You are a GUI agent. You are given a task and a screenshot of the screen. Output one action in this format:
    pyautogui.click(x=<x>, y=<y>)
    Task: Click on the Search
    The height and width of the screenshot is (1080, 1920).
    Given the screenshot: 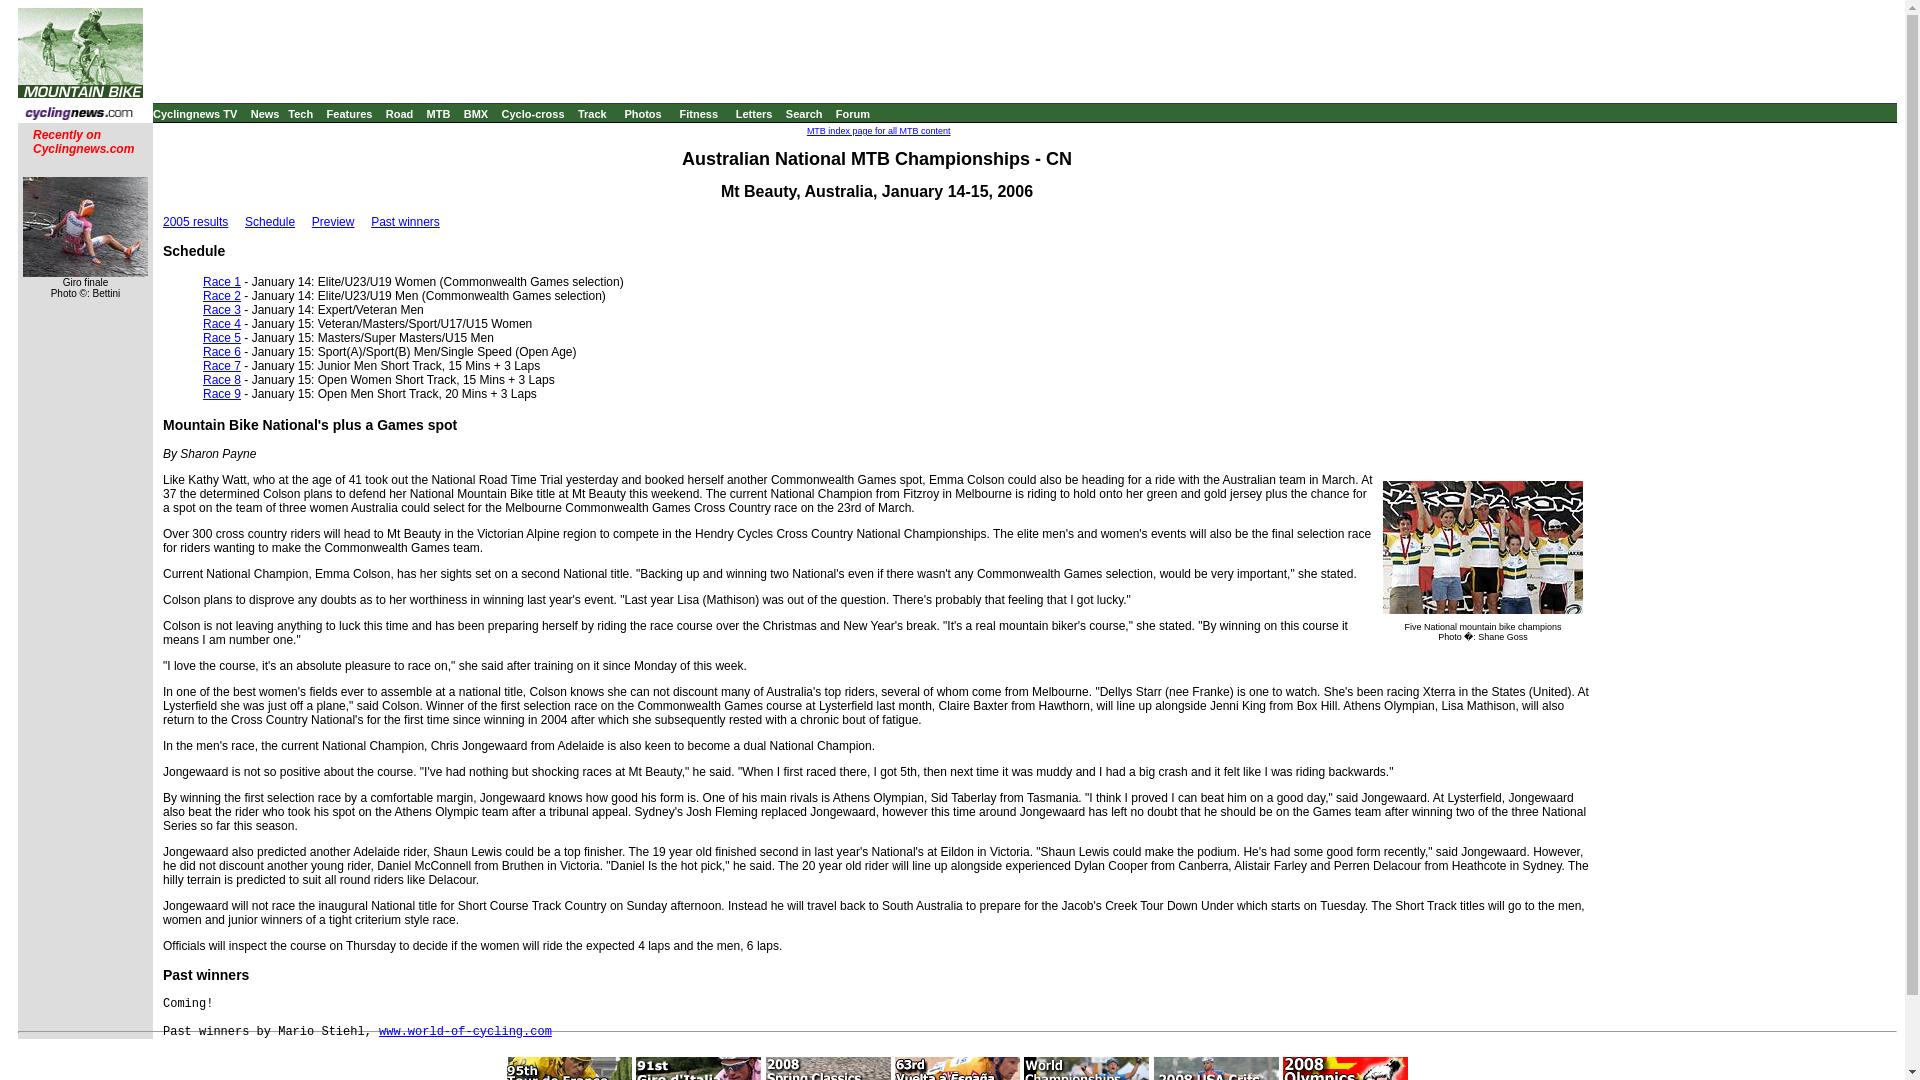 What is the action you would take?
    pyautogui.click(x=804, y=114)
    